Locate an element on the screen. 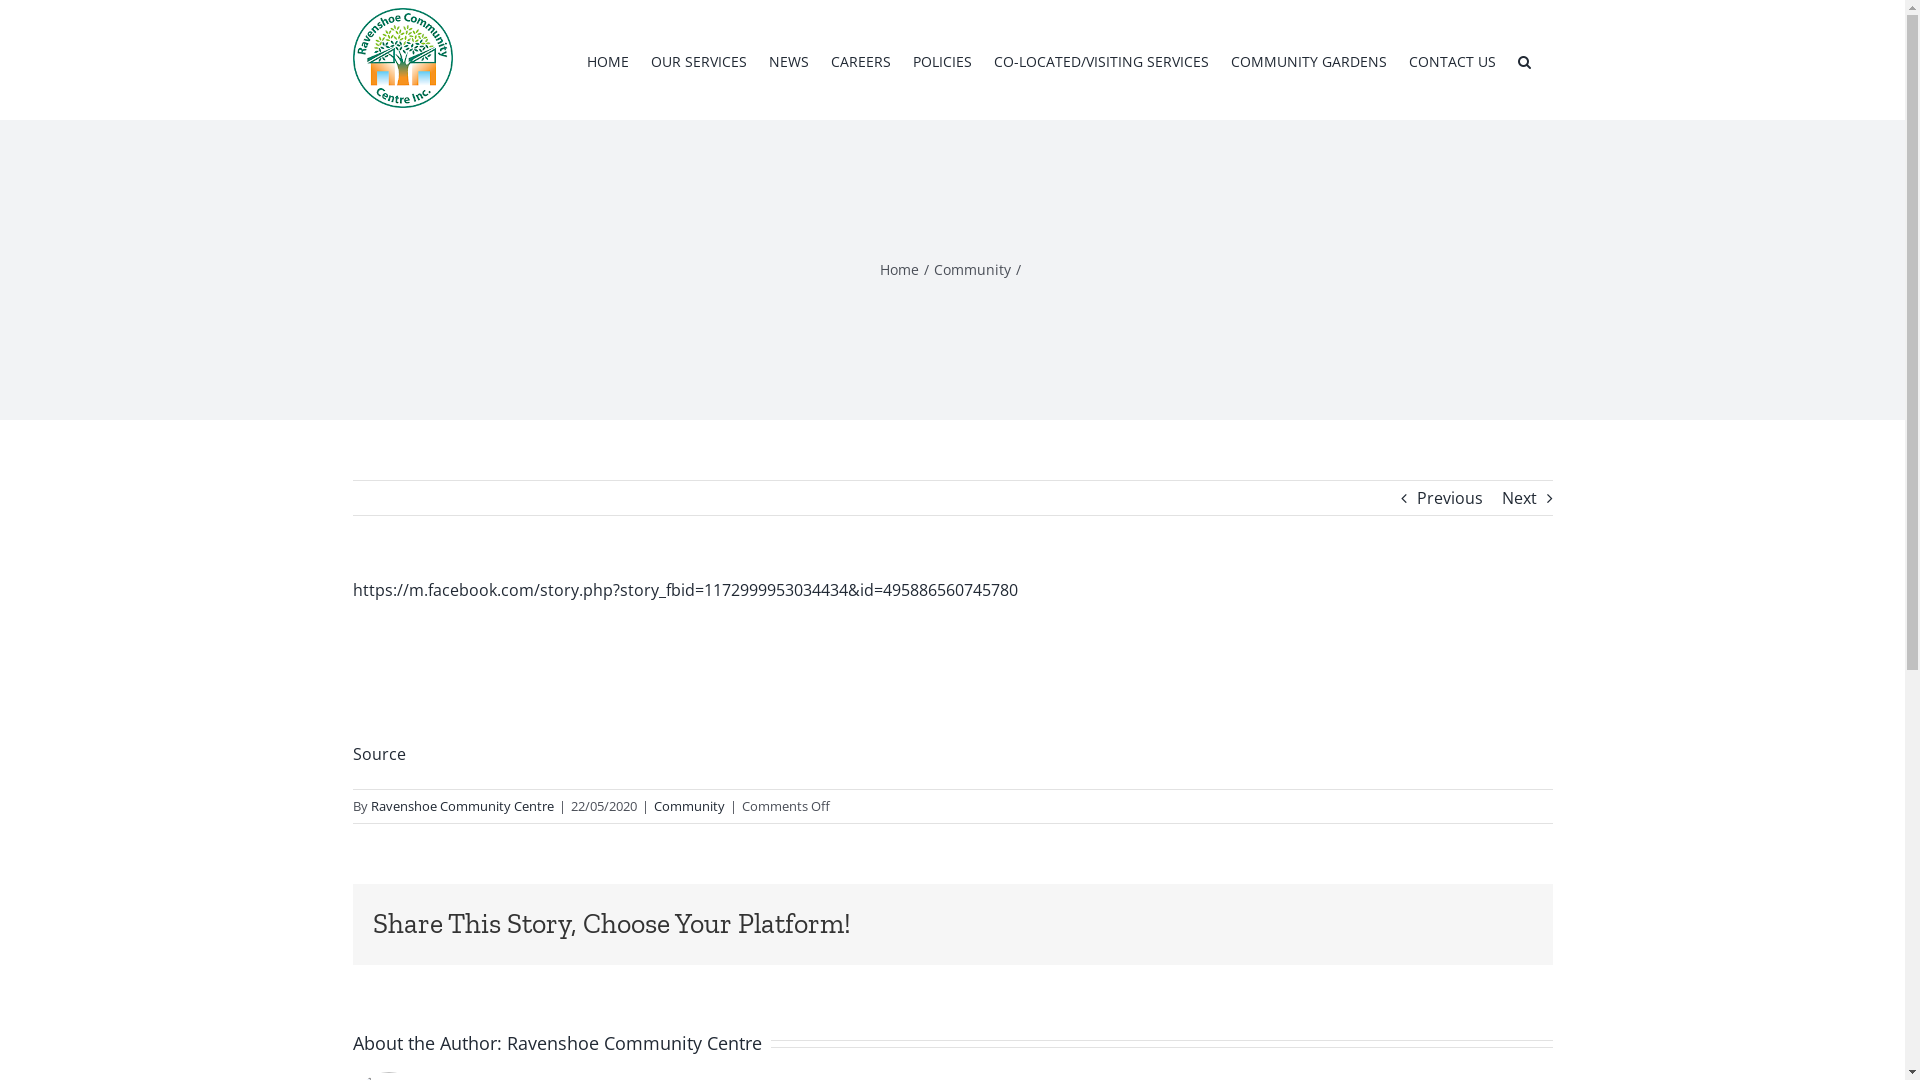 The width and height of the screenshot is (1920, 1080). Community is located at coordinates (972, 270).